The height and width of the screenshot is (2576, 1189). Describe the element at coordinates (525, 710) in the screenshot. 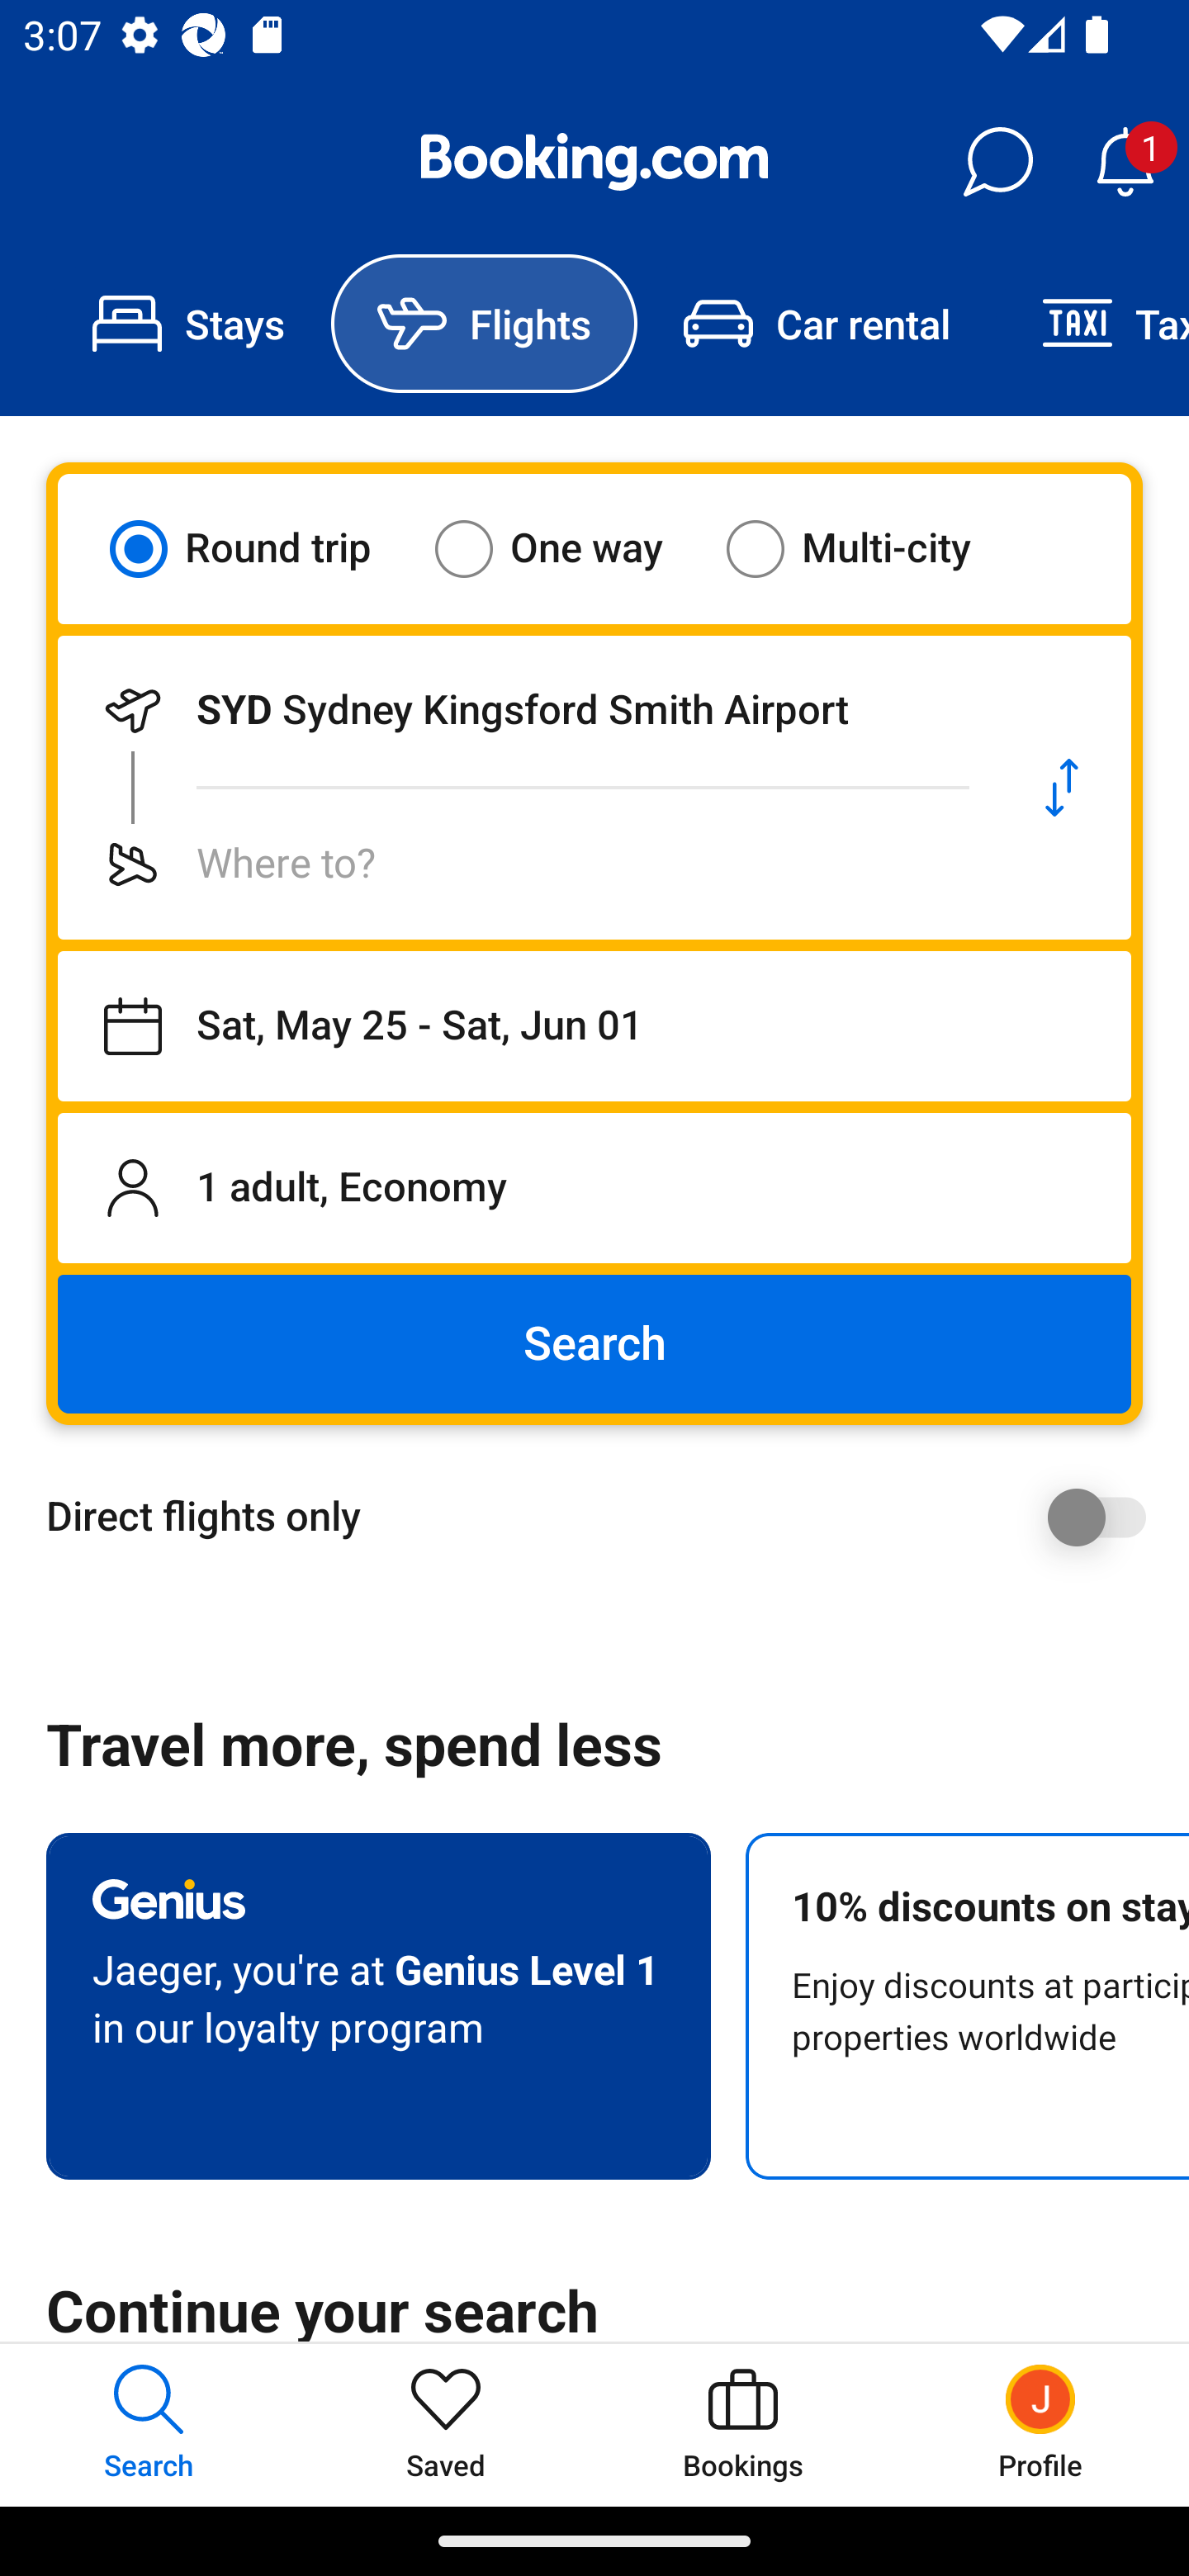

I see `Departing from SYD Sydney Kingsford Smith Airport` at that location.